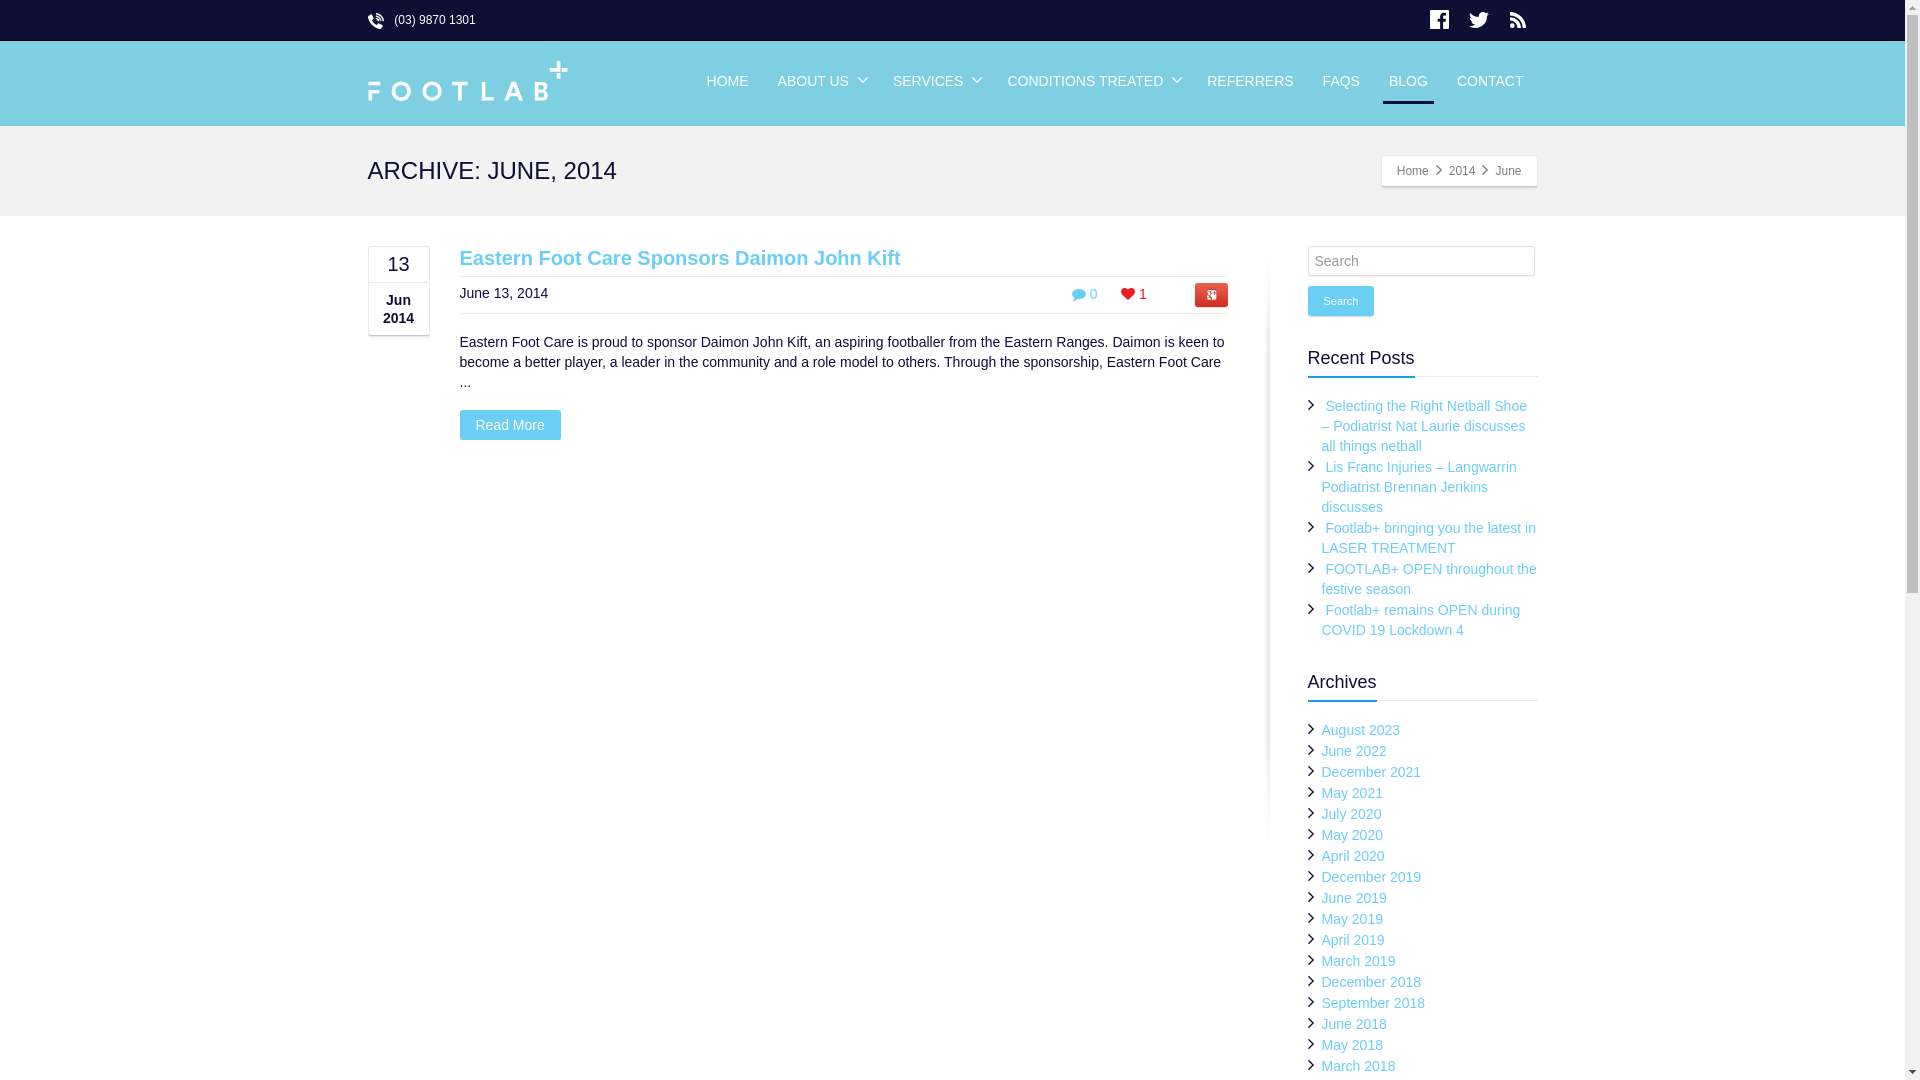 The width and height of the screenshot is (1920, 1080). What do you see at coordinates (1462, 171) in the screenshot?
I see `2014` at bounding box center [1462, 171].